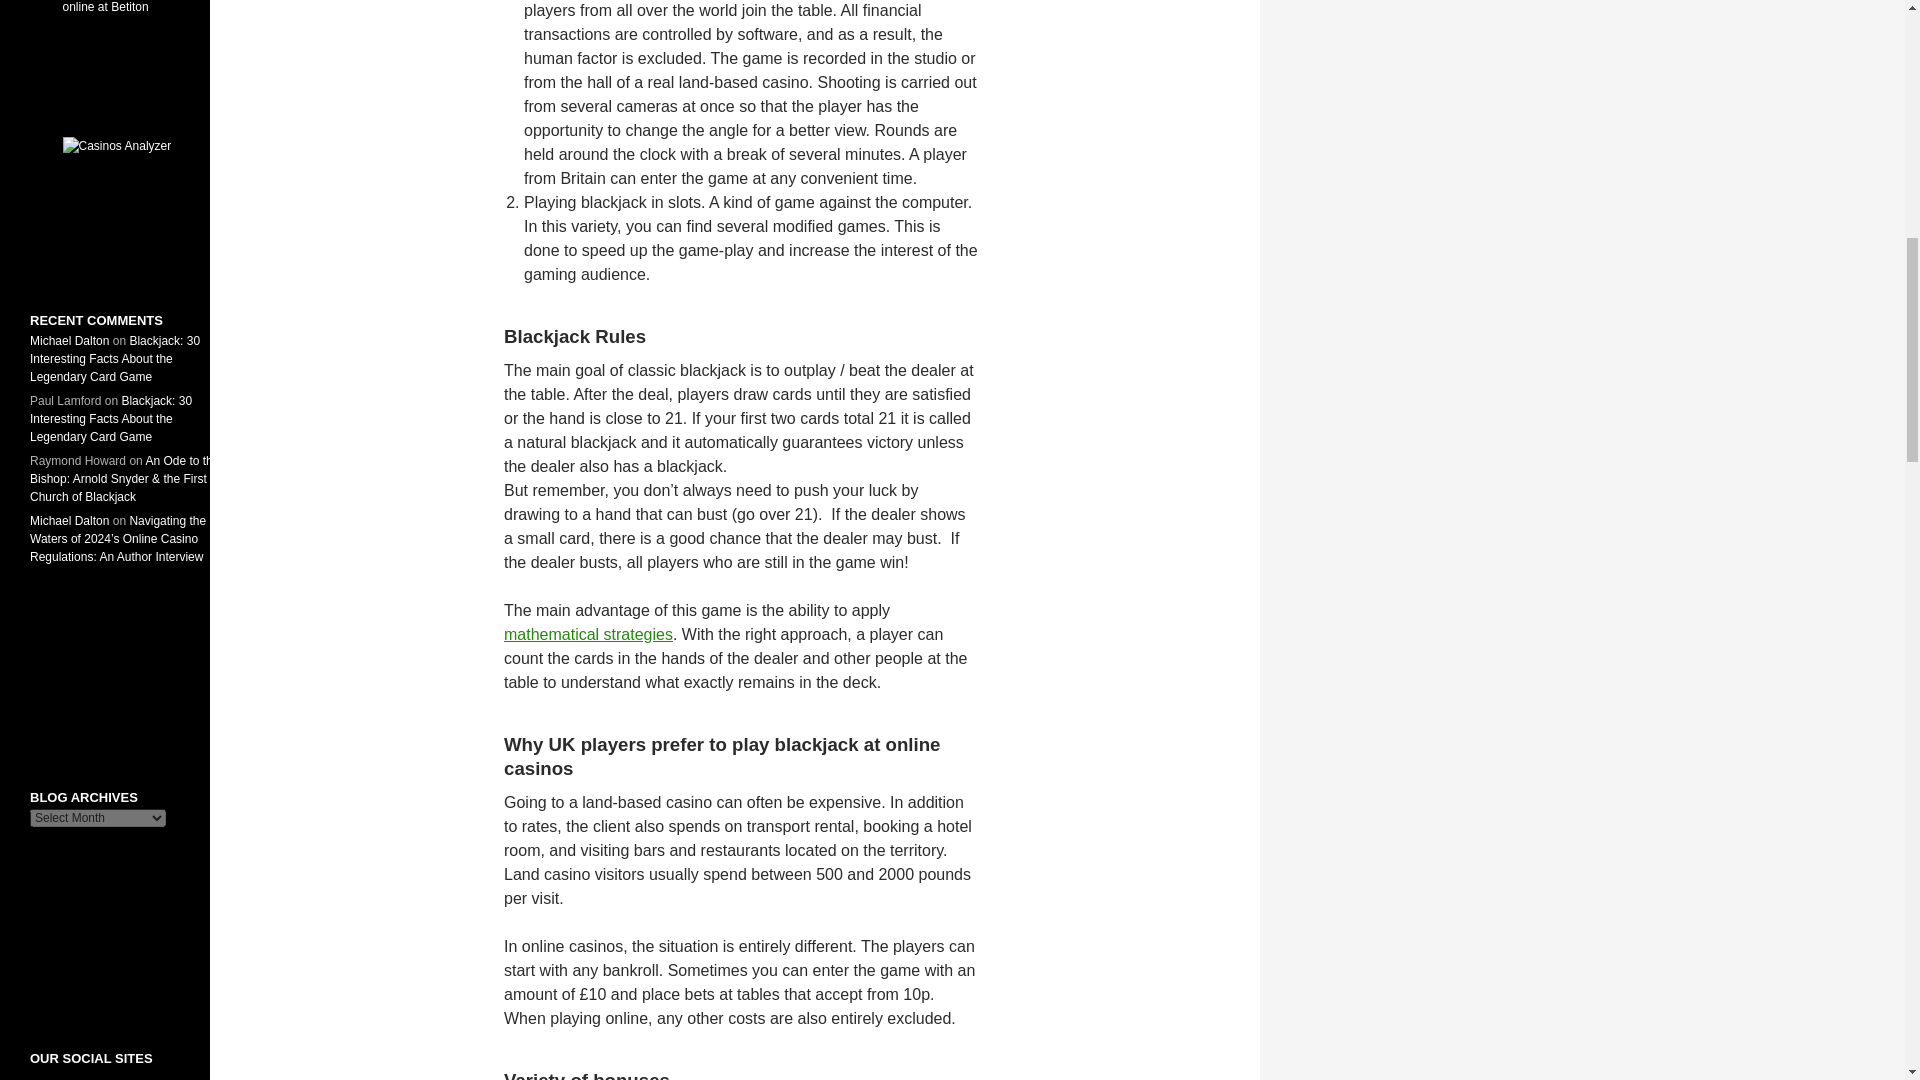  What do you see at coordinates (124, 676) in the screenshot?
I see `no deposit bonus casinos` at bounding box center [124, 676].